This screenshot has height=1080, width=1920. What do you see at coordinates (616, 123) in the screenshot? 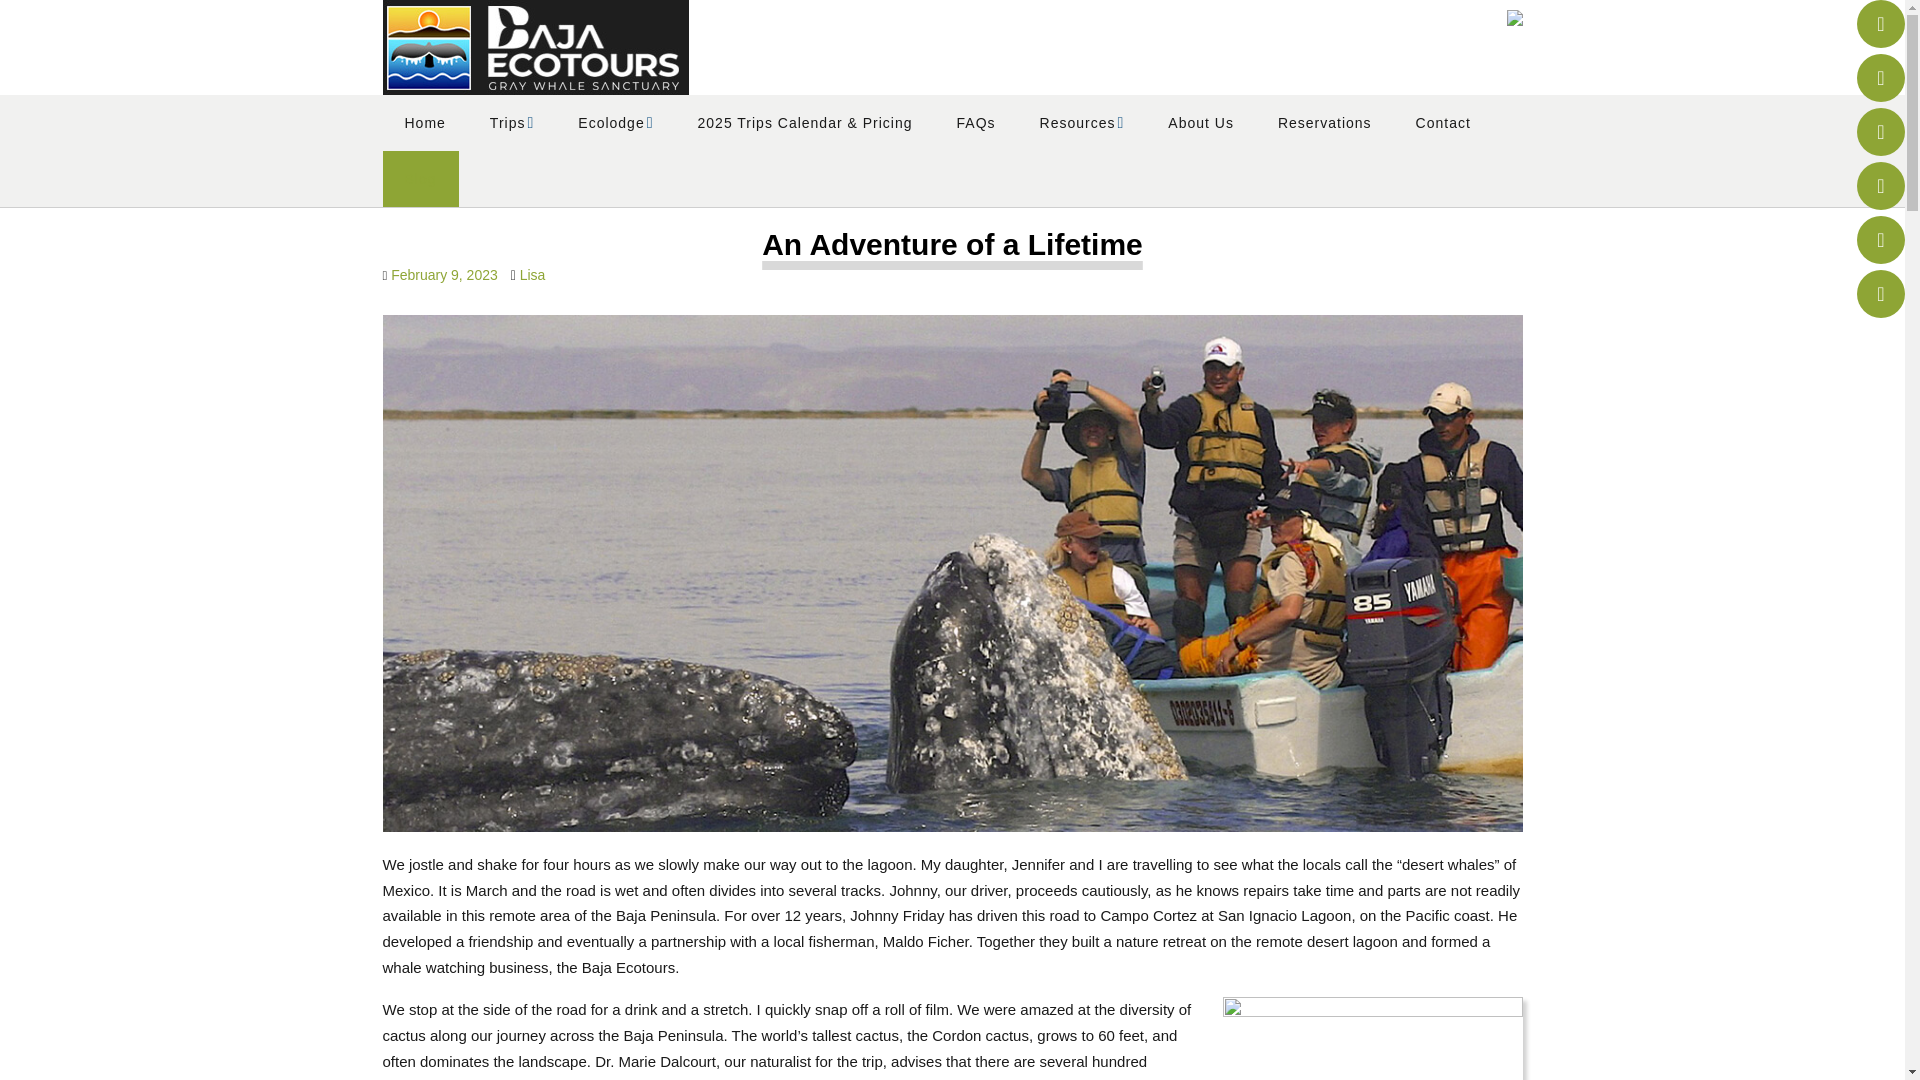
I see `Ecolodge` at bounding box center [616, 123].